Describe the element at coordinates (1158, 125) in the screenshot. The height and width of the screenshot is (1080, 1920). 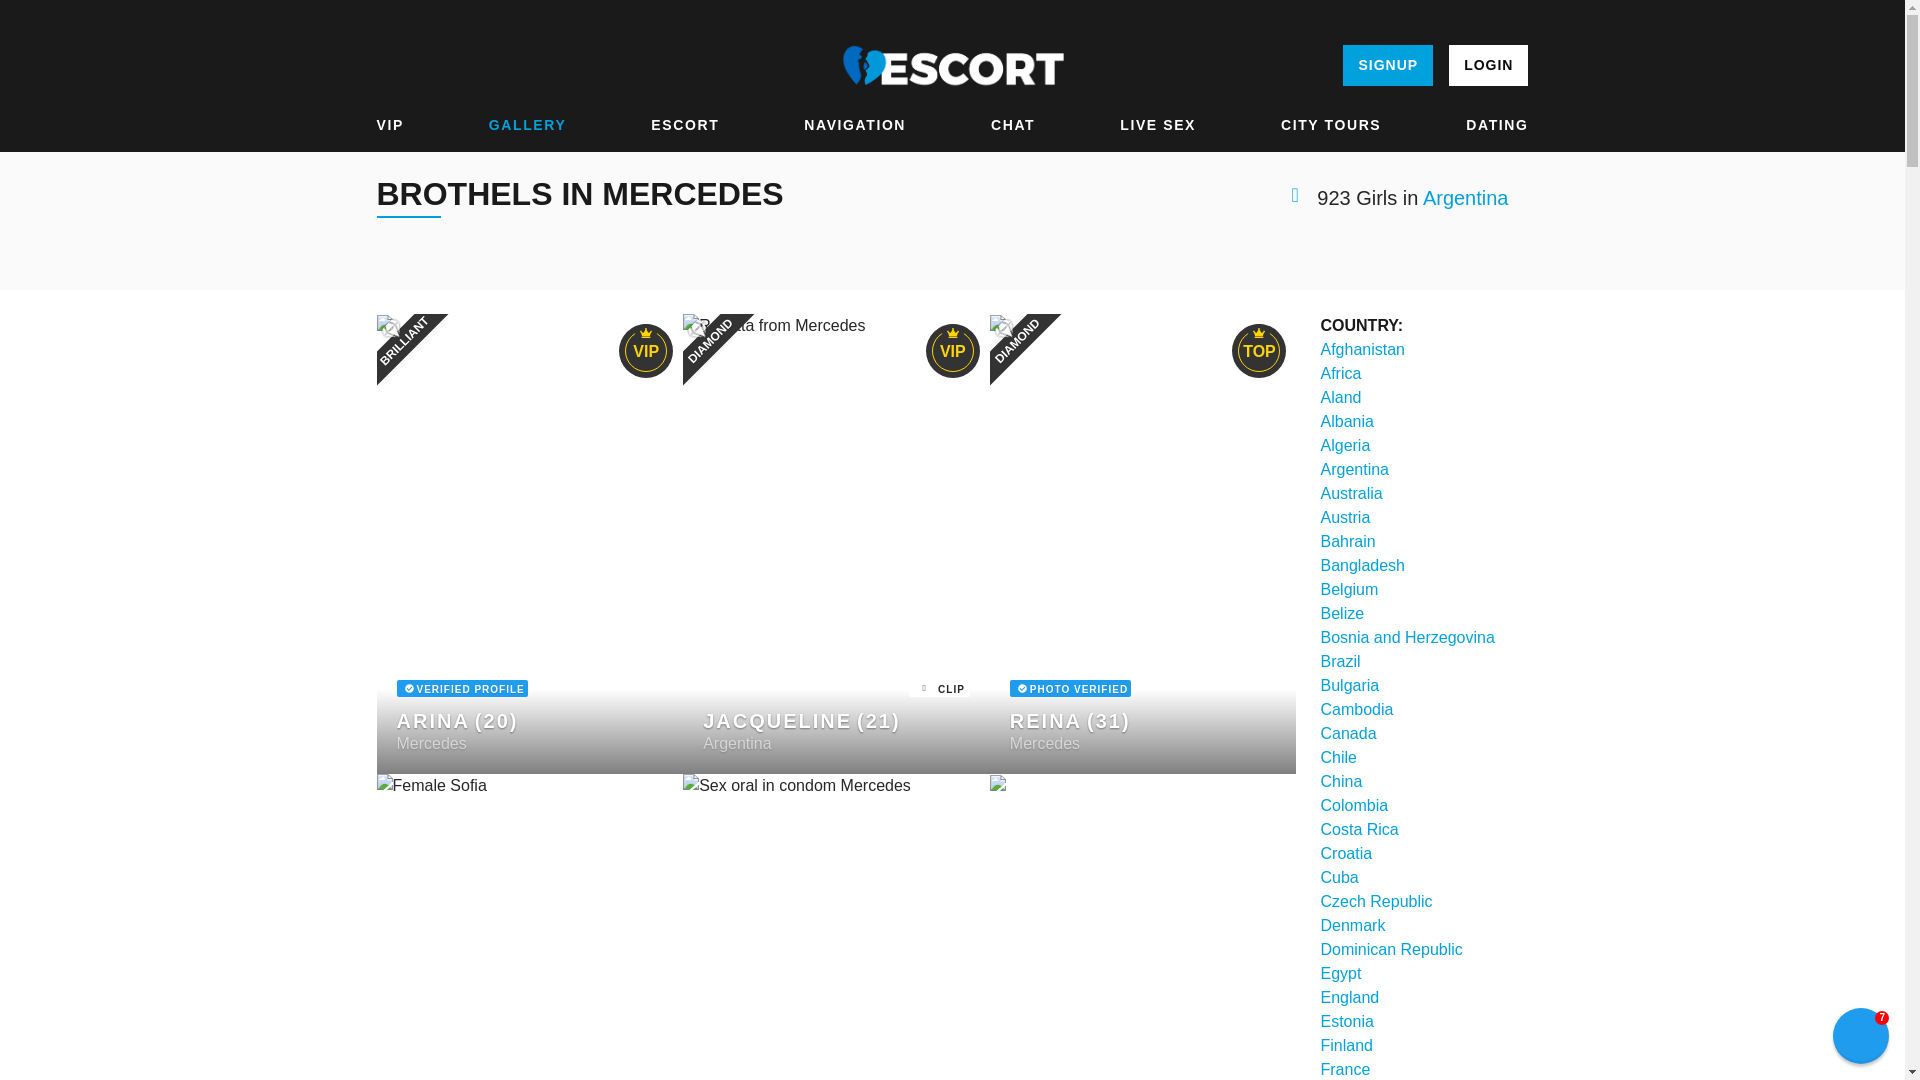
I see `LIVE SEX` at that location.